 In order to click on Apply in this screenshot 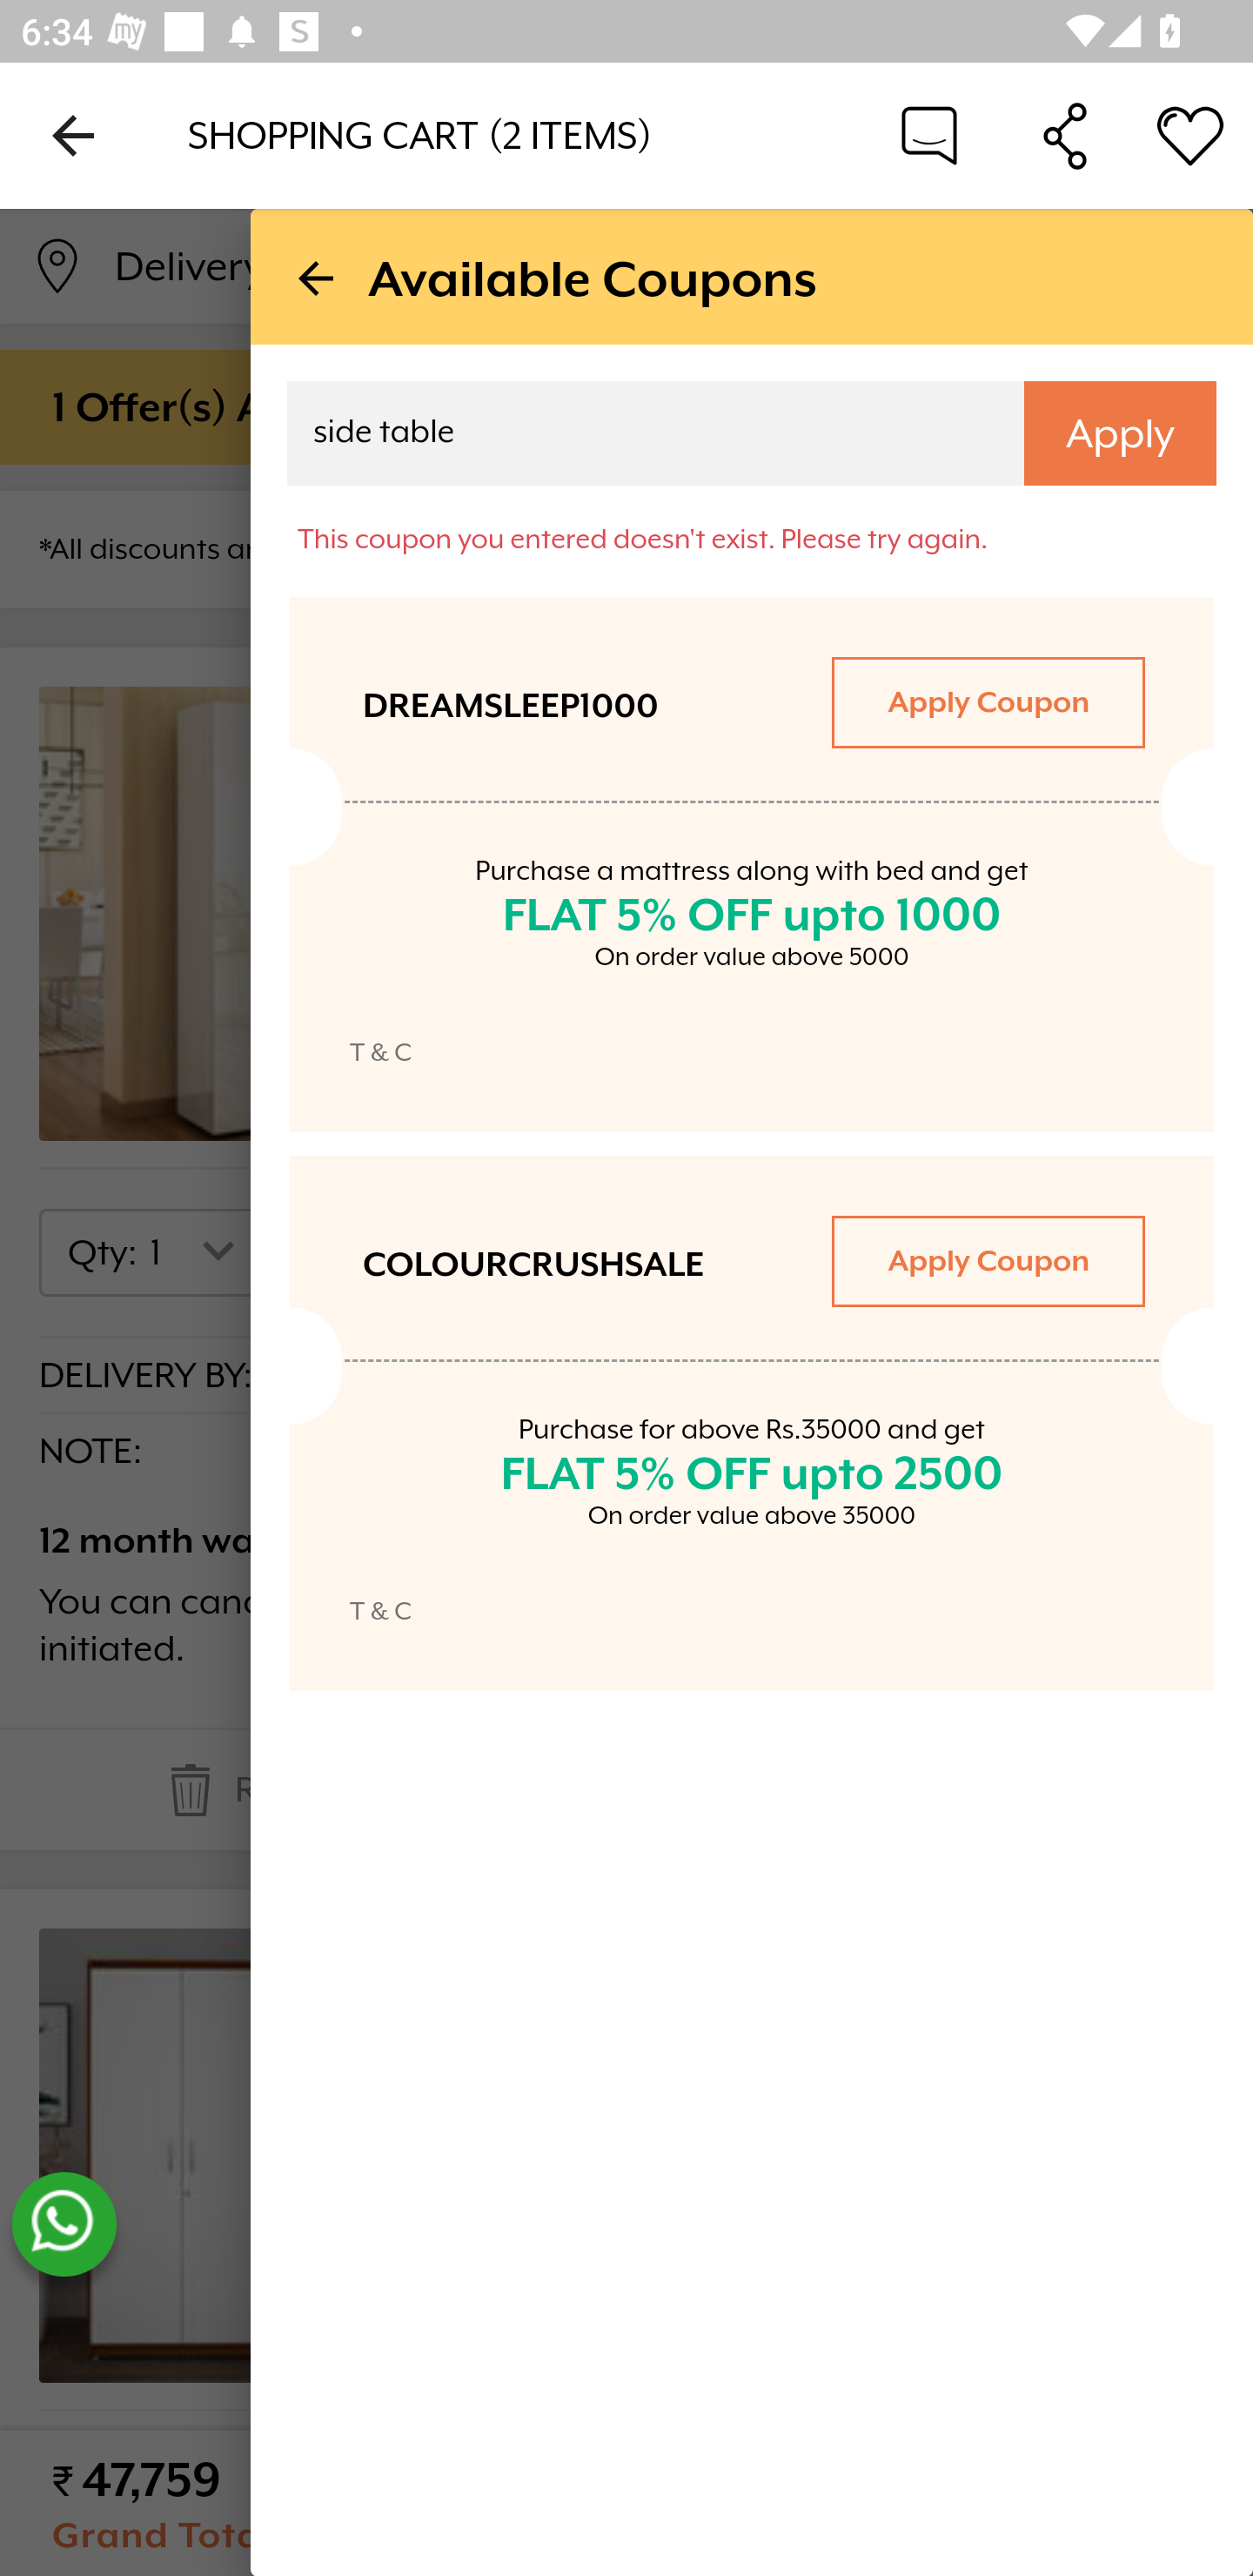, I will do `click(1120, 433)`.